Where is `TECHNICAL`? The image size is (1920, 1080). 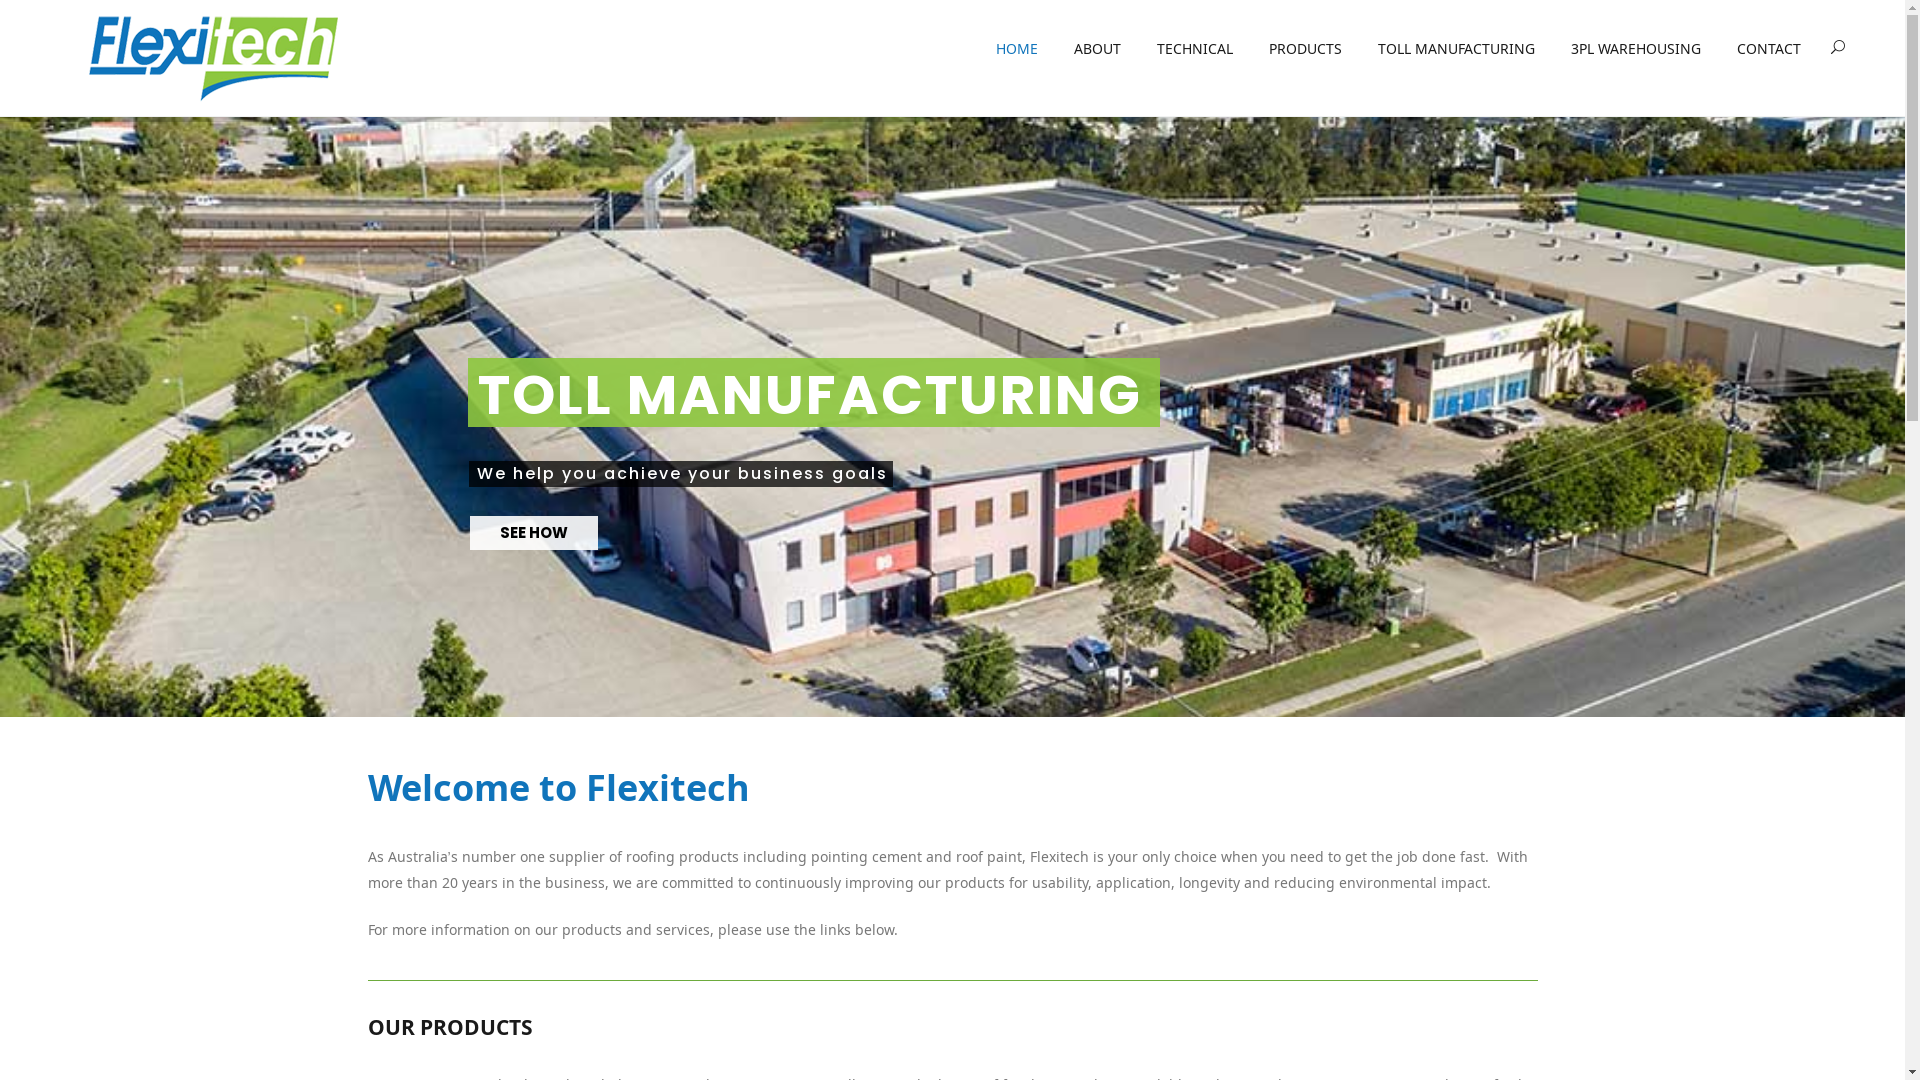 TECHNICAL is located at coordinates (1195, 50).